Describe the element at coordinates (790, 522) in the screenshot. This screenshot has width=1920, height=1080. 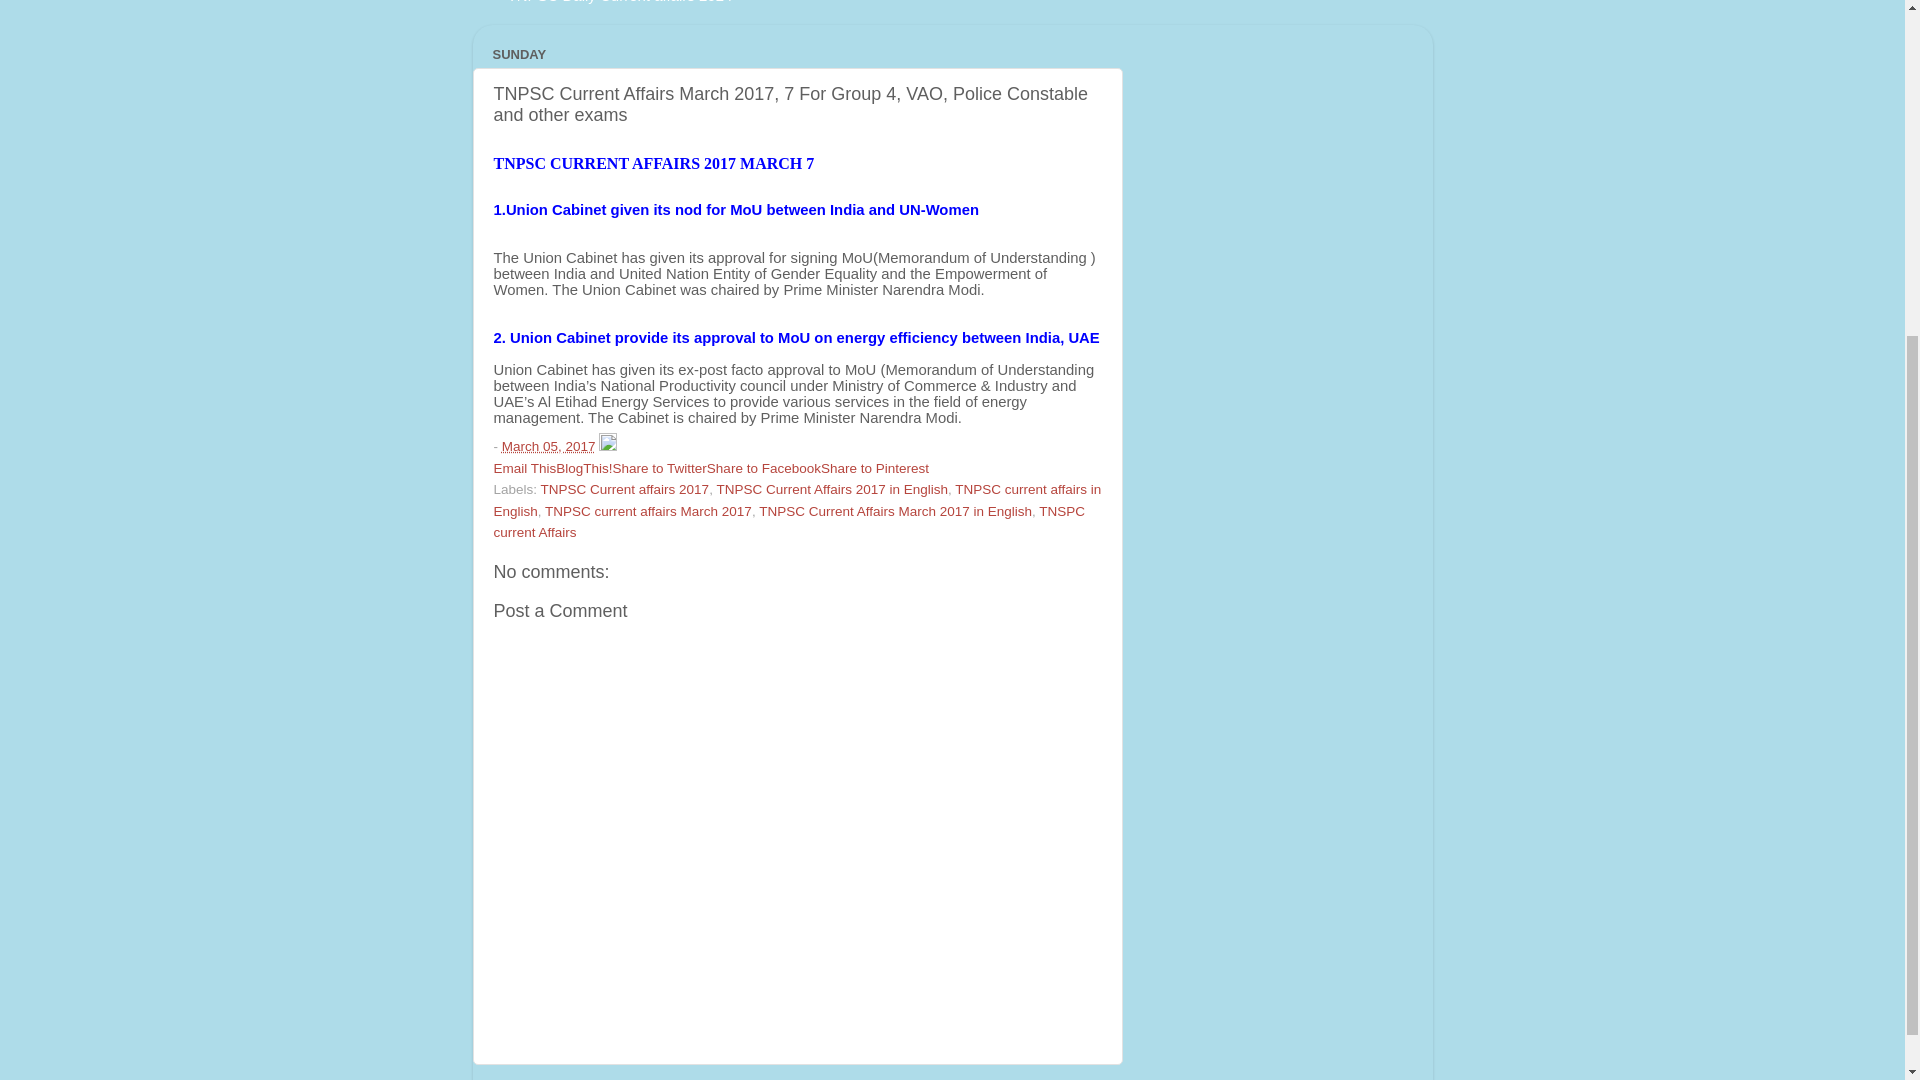
I see `TNSPC current Affairs` at that location.